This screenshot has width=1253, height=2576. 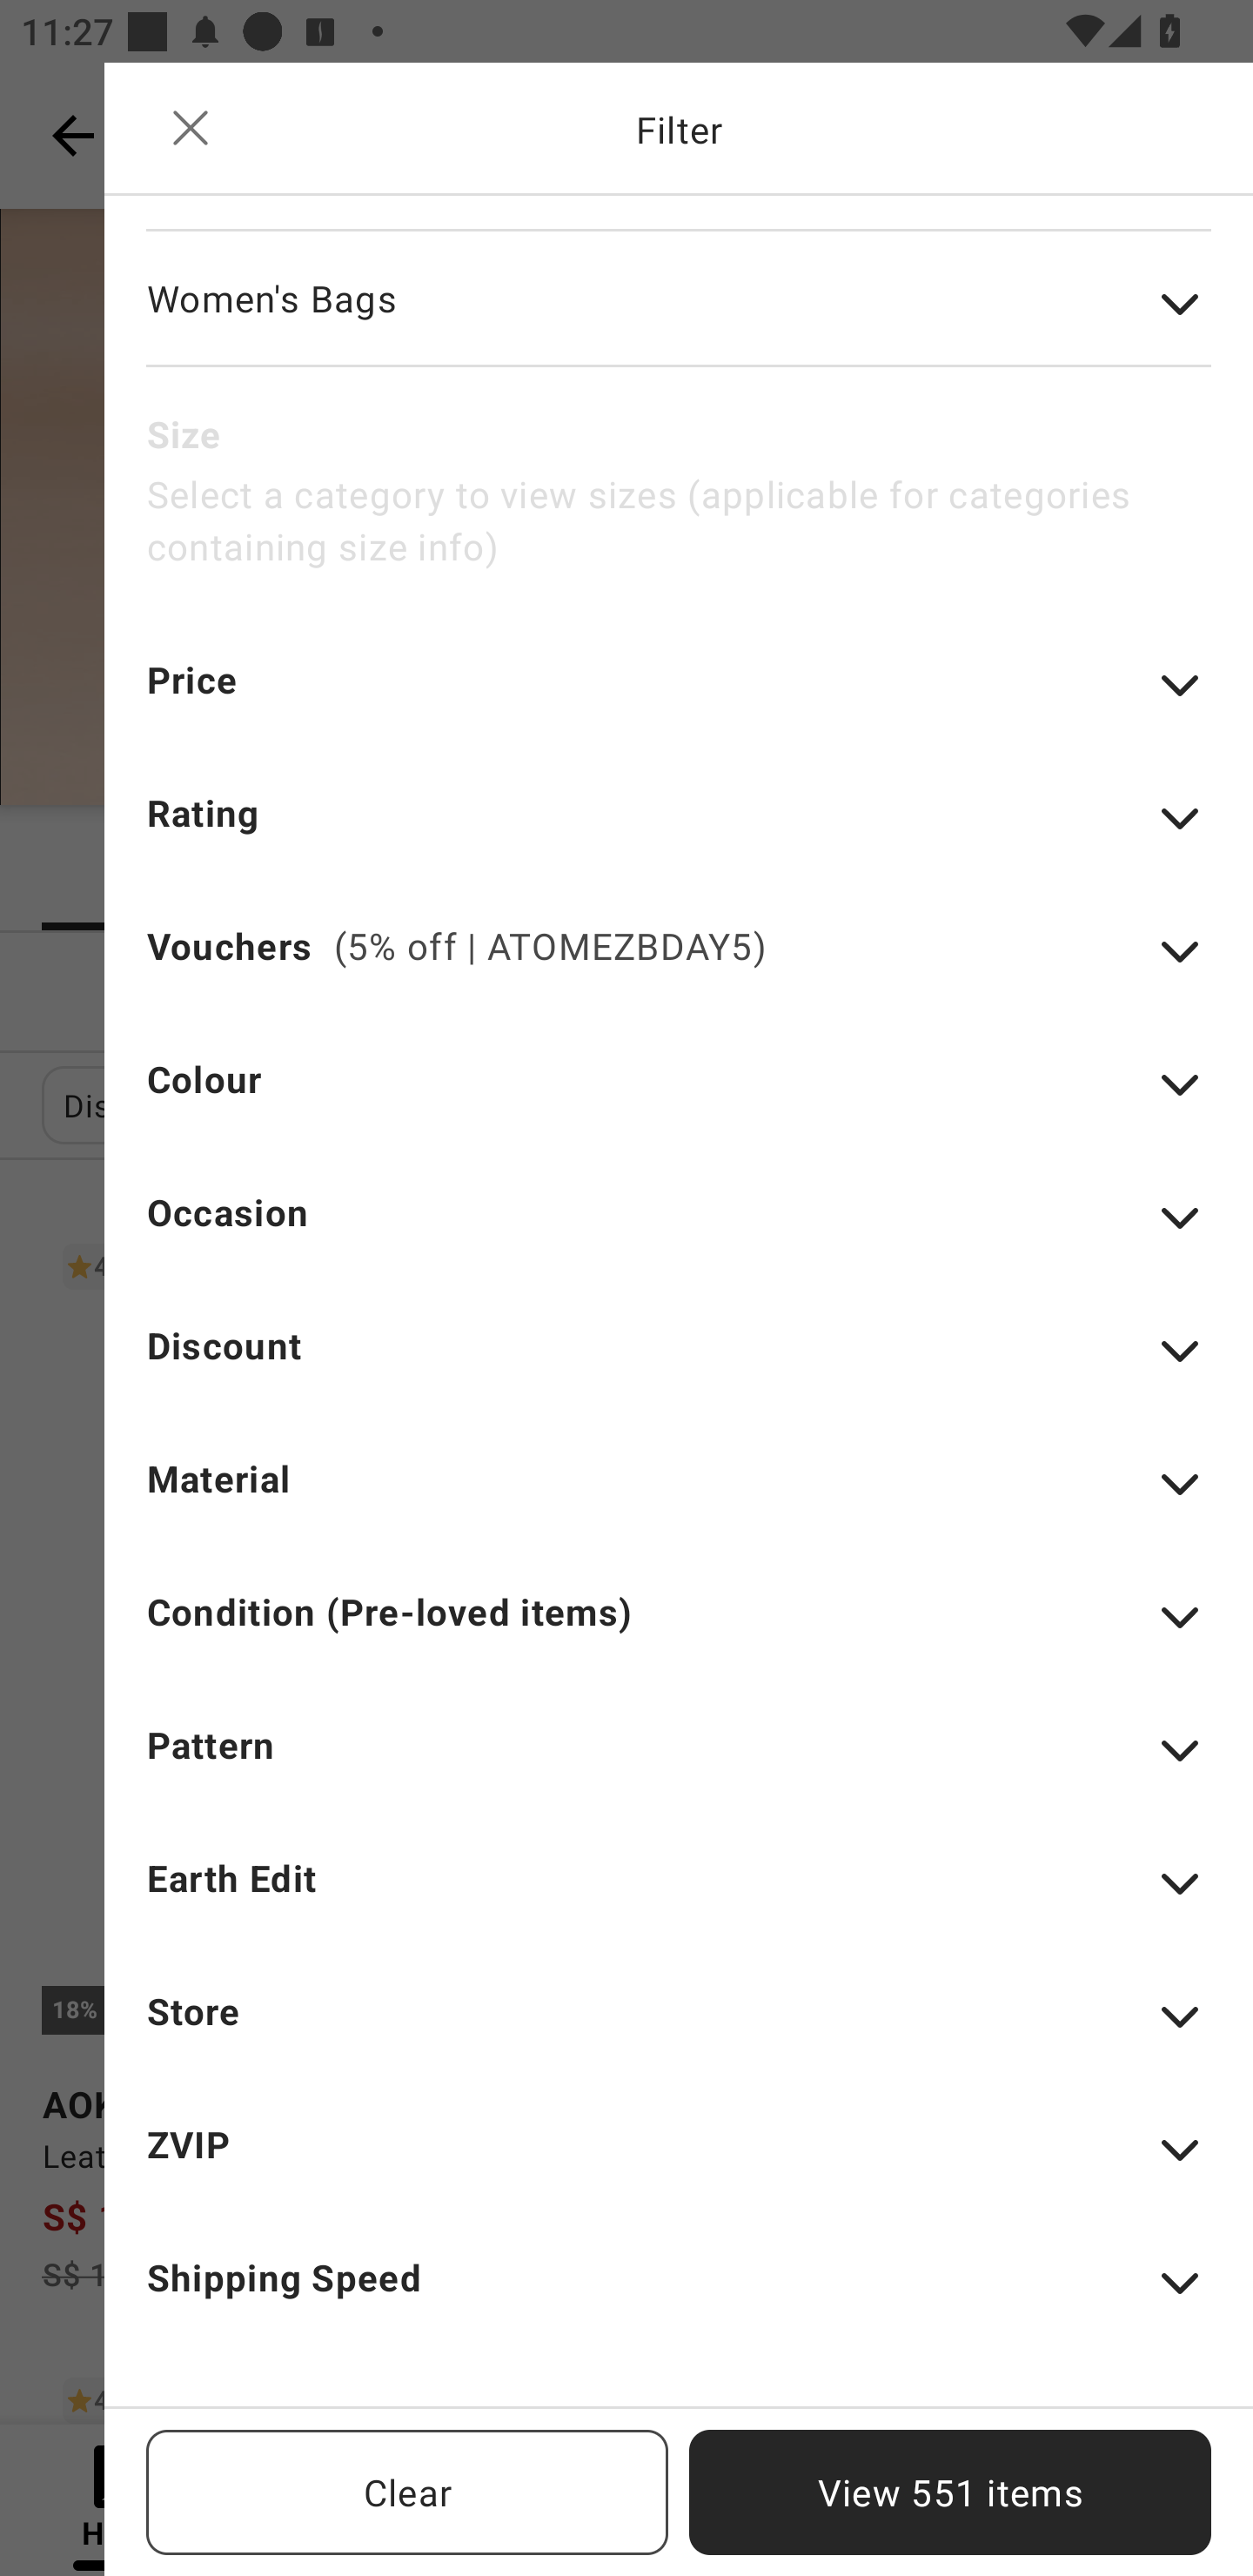 I want to click on Store, so click(x=679, y=2031).